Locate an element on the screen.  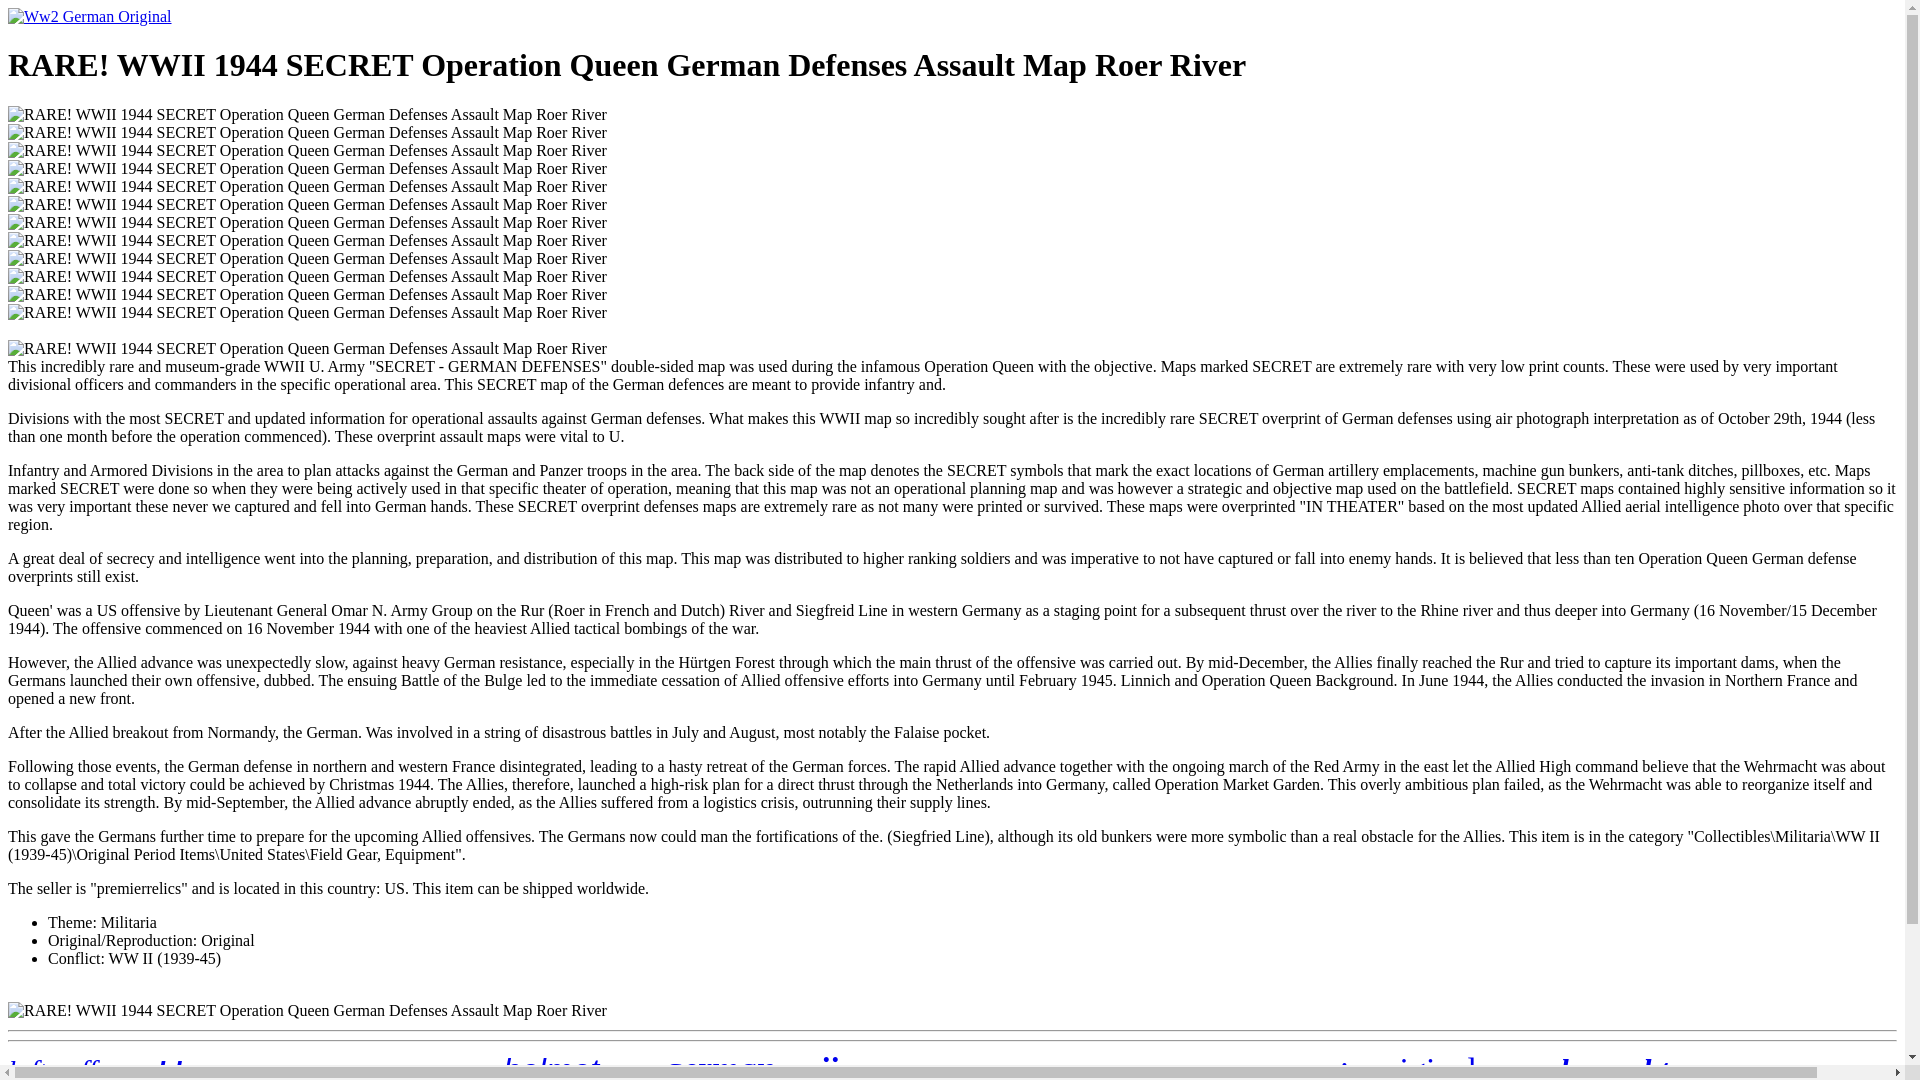
liner is located at coordinates (486, 1072).